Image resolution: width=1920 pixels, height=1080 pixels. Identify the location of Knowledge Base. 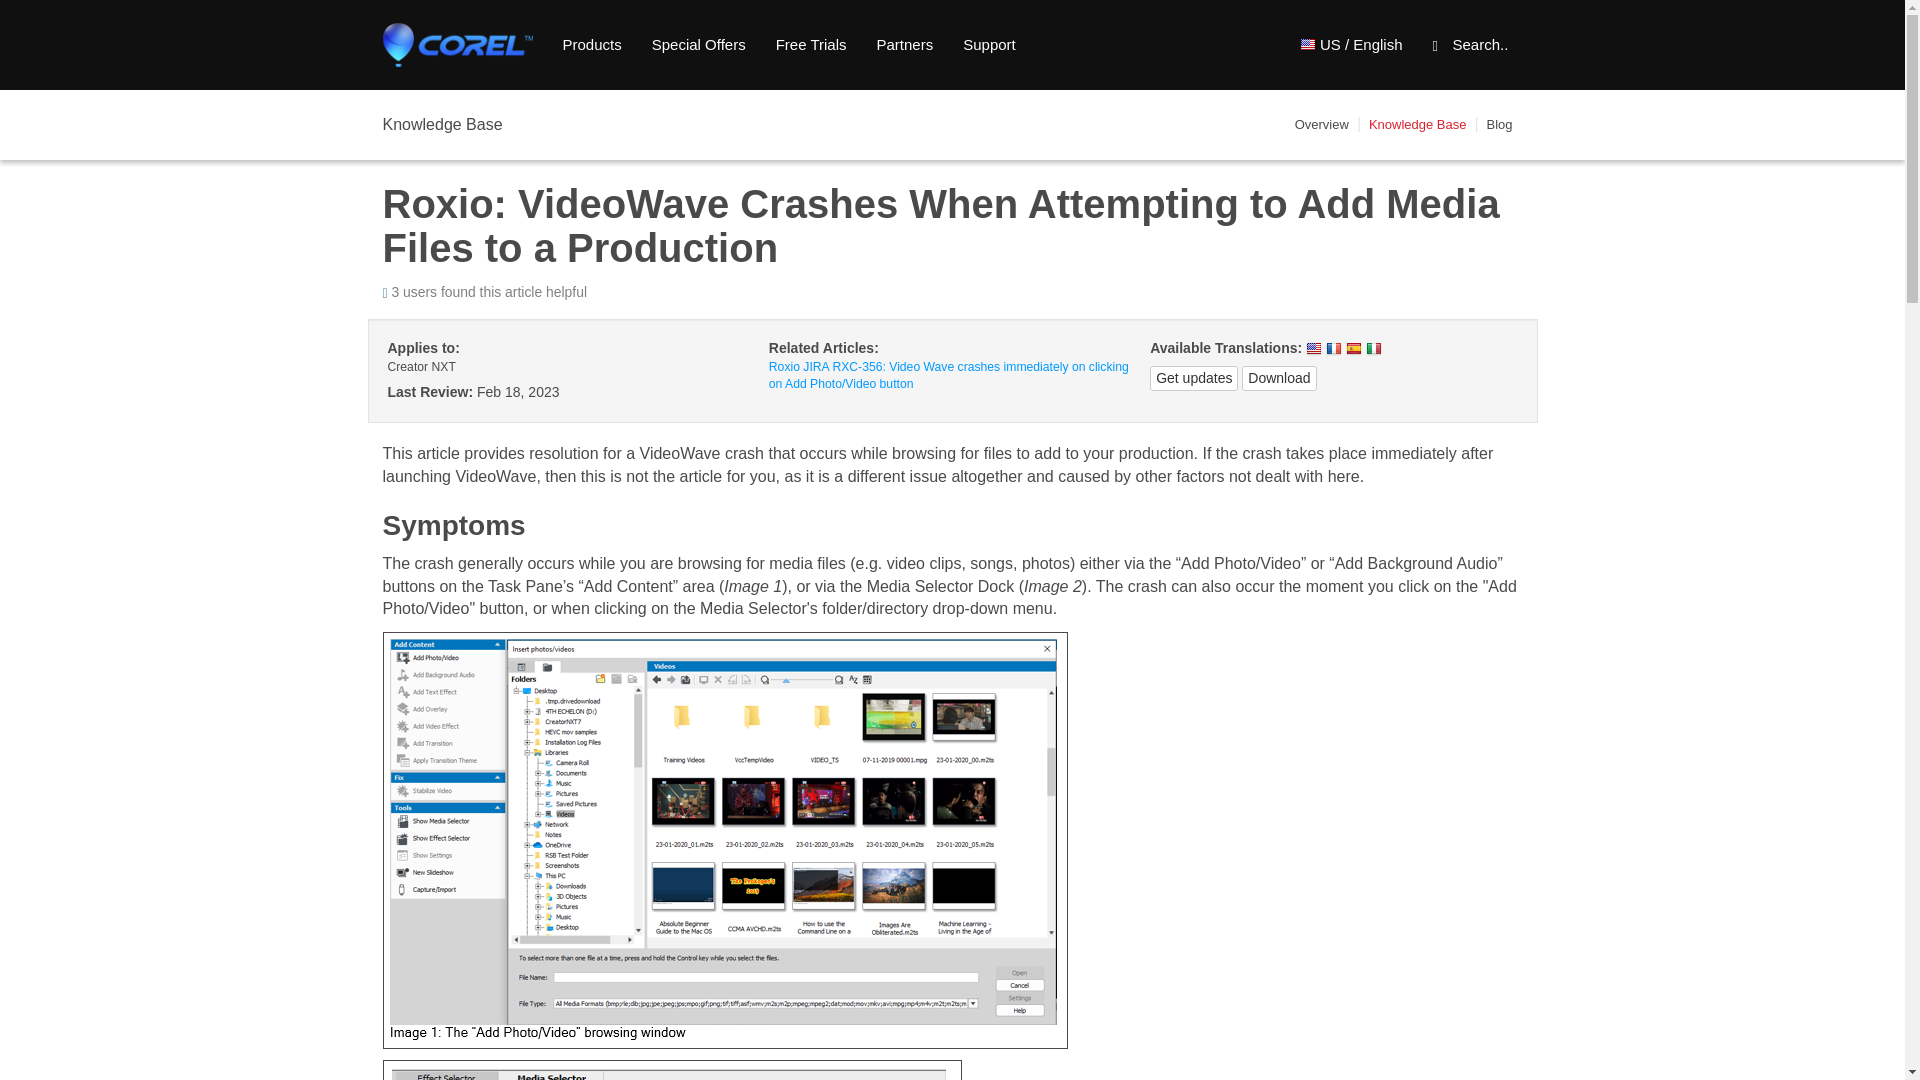
(1418, 124).